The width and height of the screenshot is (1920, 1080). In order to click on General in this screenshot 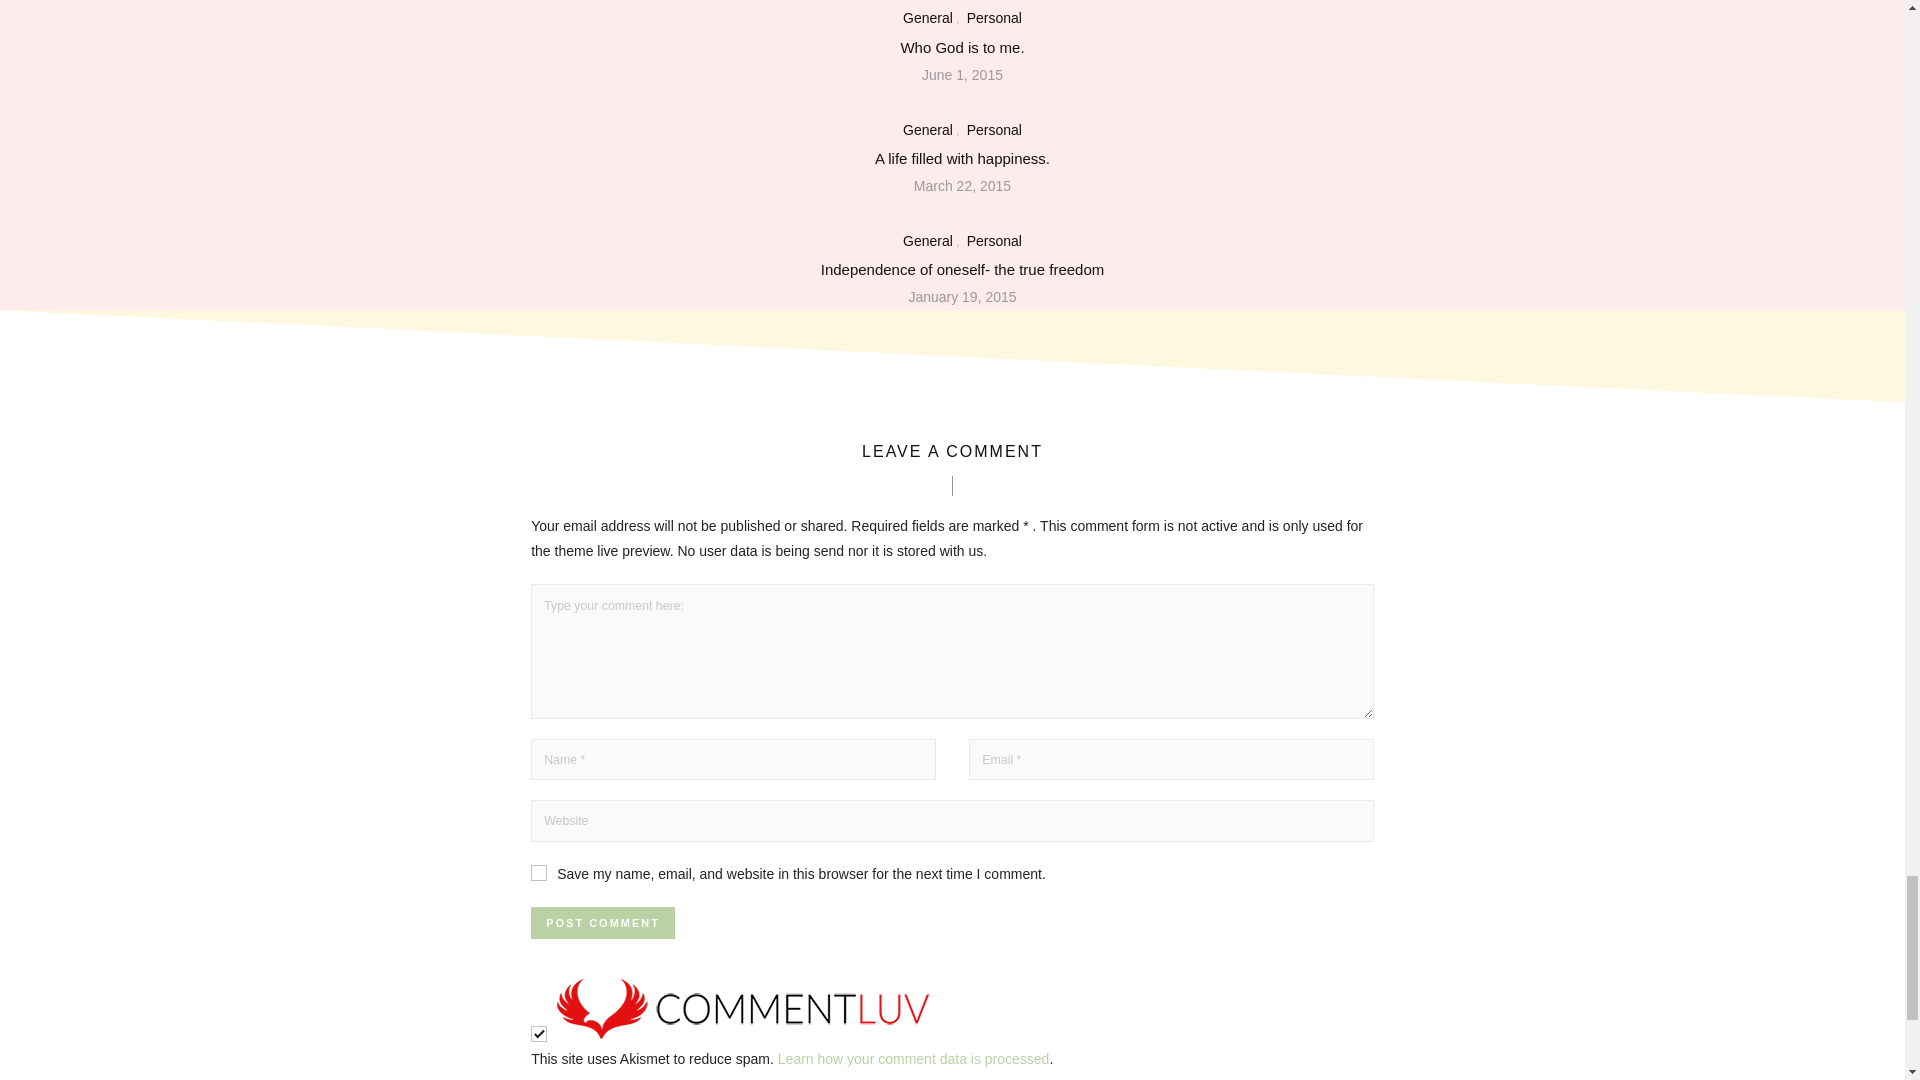, I will do `click(927, 17)`.